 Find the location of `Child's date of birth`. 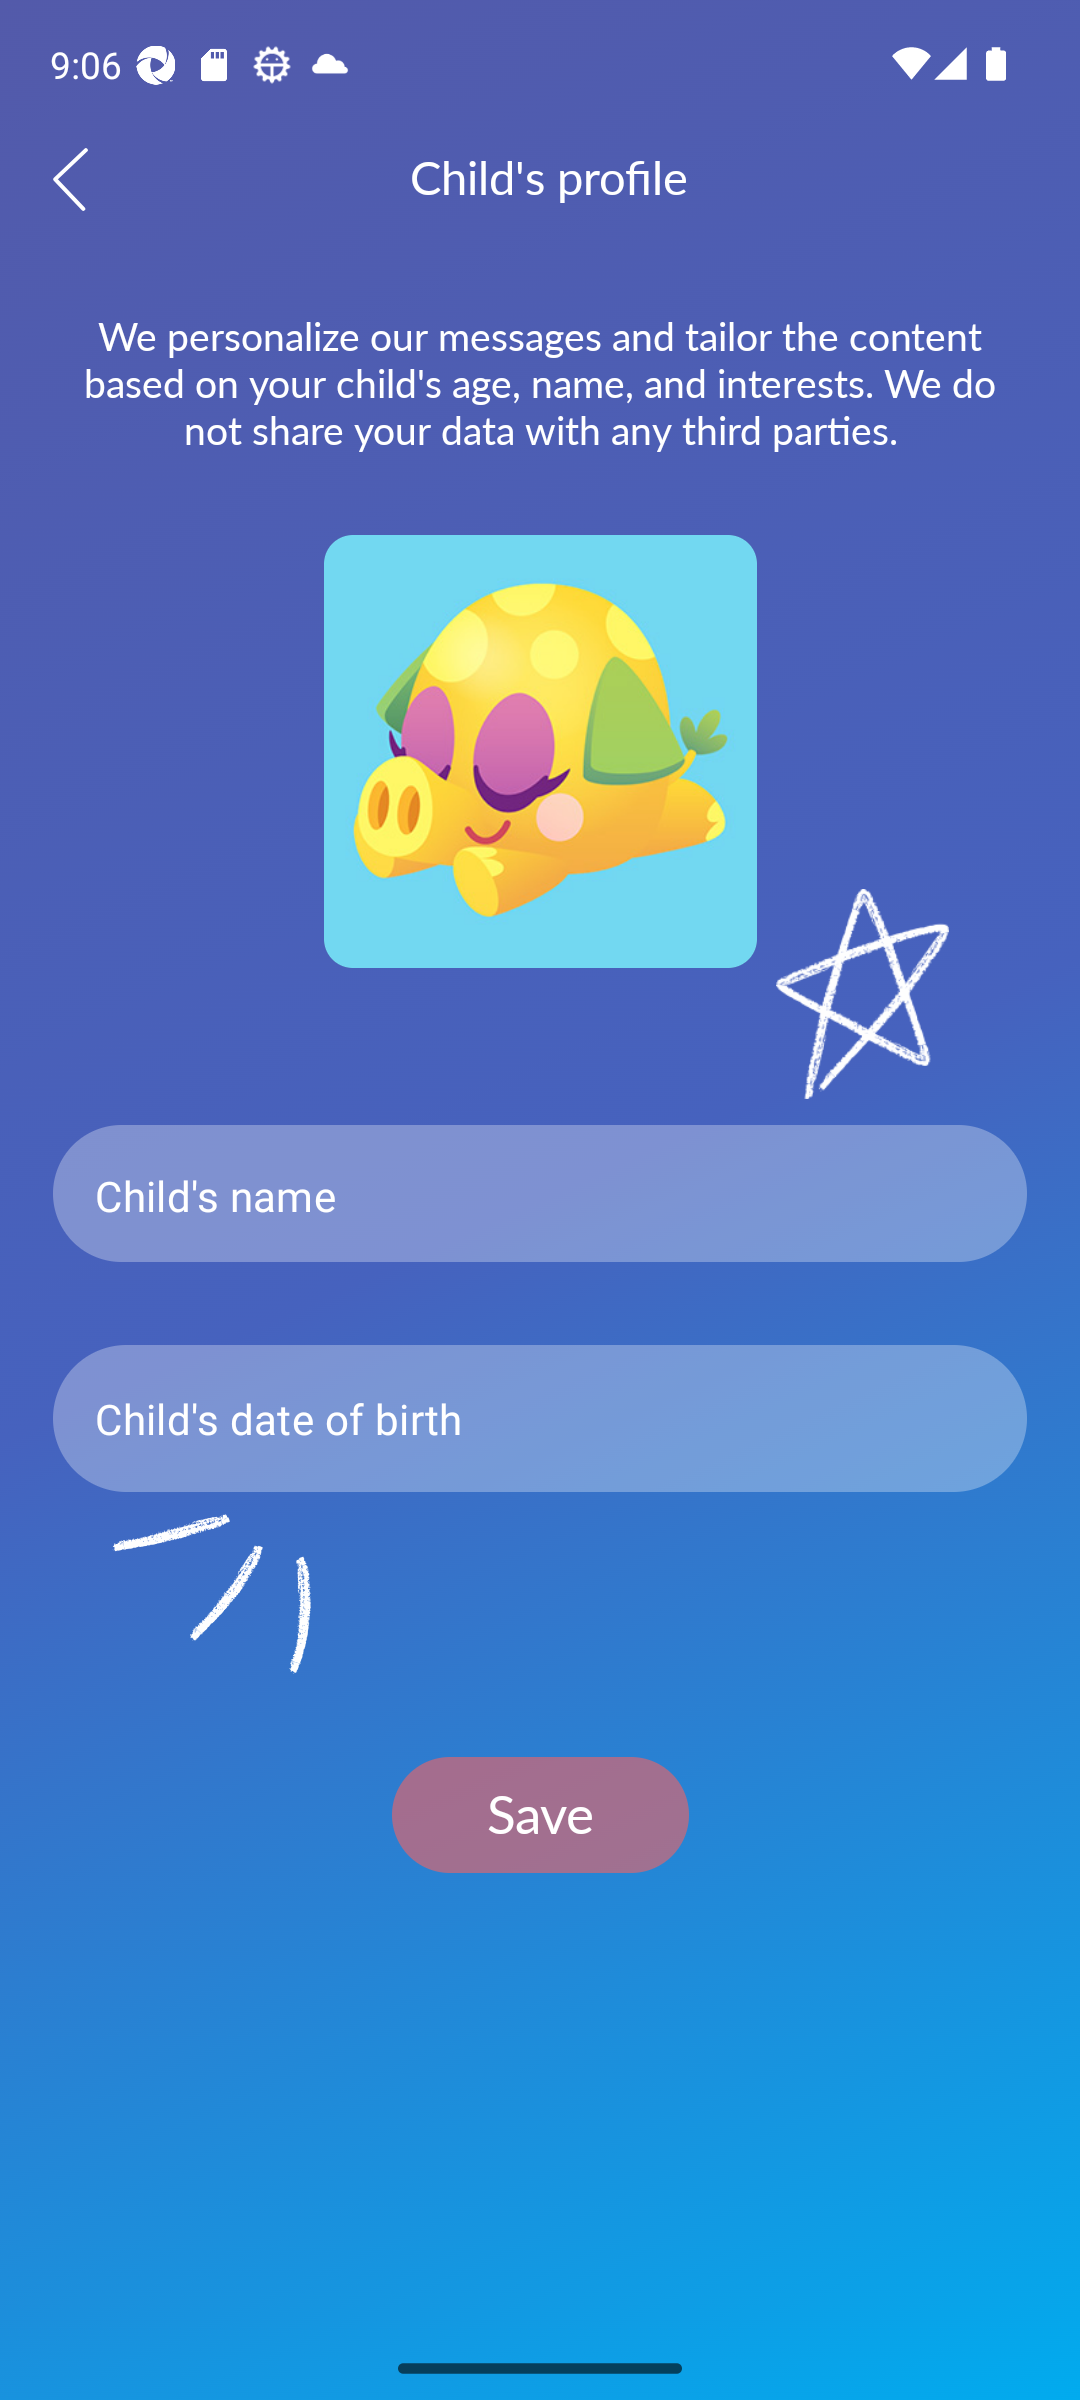

Child's date of birth is located at coordinates (540, 1418).